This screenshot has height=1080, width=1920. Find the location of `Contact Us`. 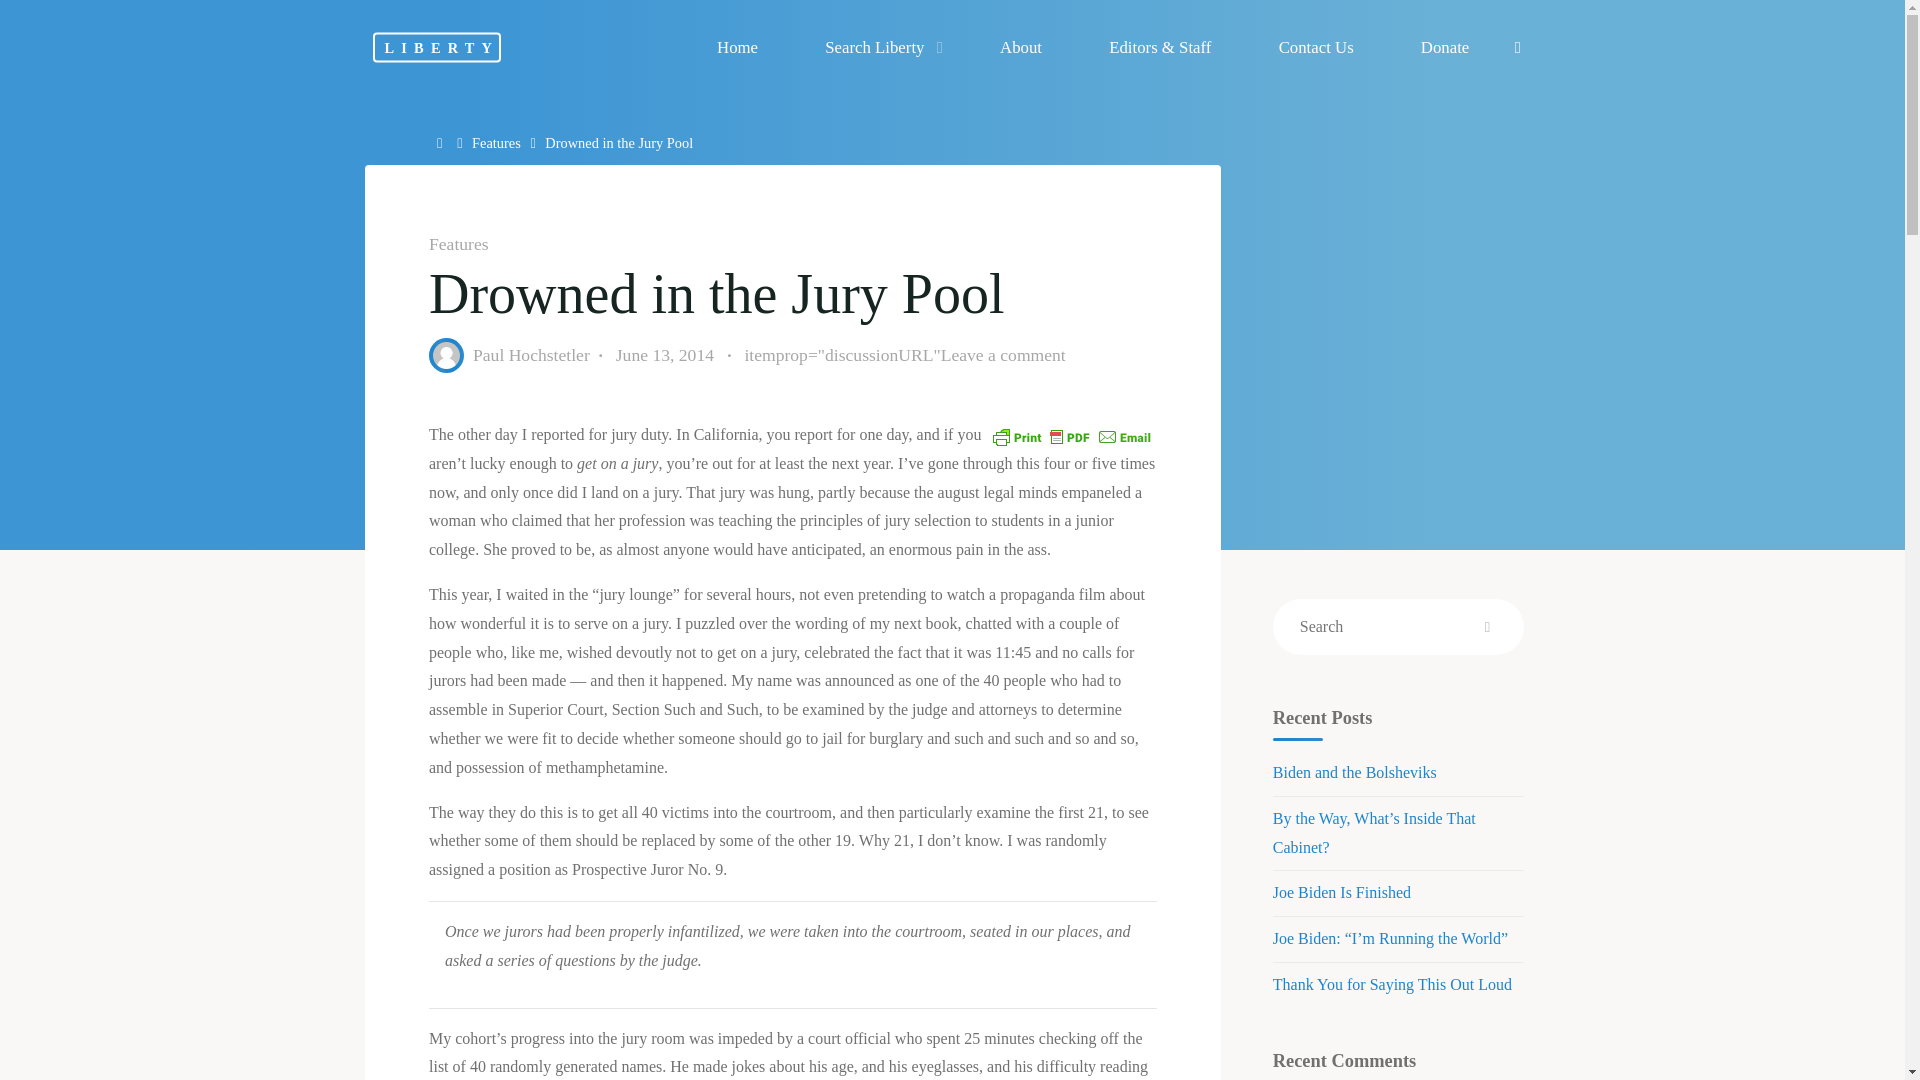

Contact Us is located at coordinates (1315, 47).